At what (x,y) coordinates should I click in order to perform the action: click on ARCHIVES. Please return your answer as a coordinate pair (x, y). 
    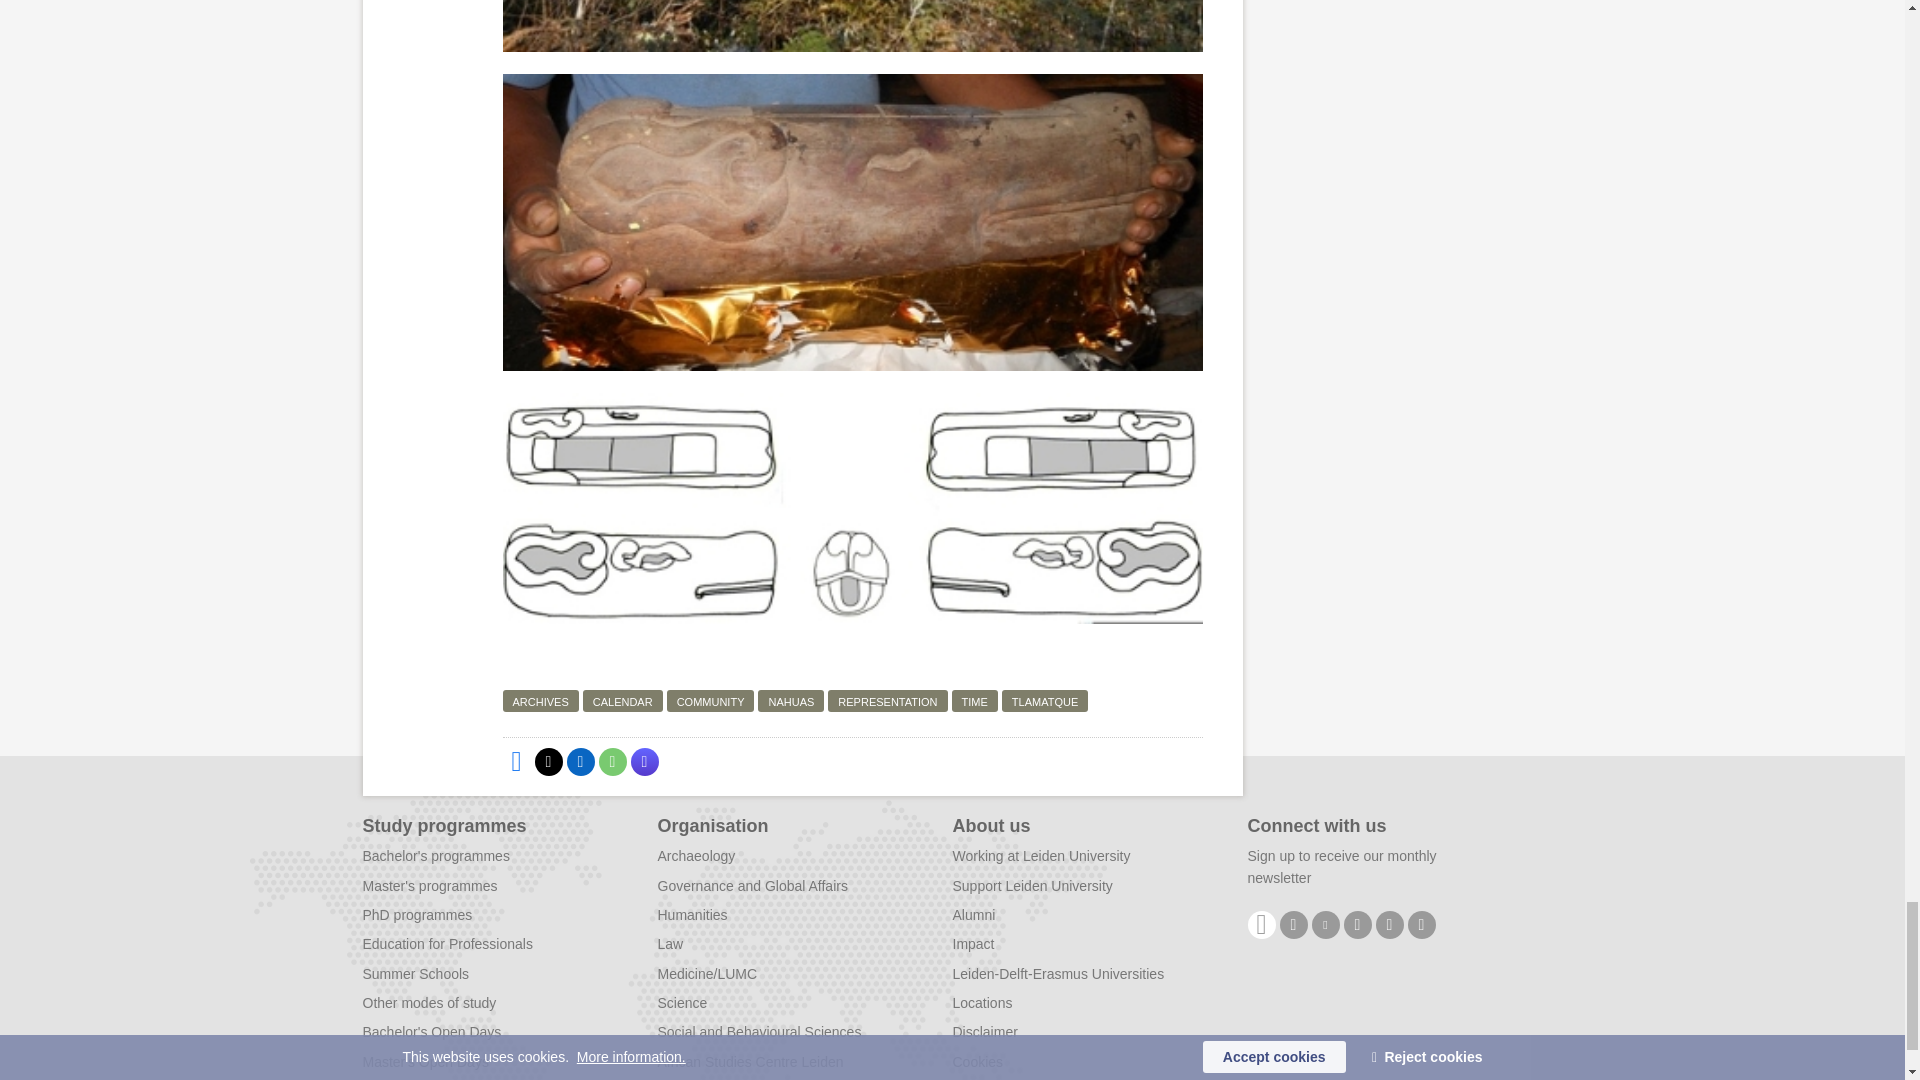
    Looking at the image, I should click on (539, 700).